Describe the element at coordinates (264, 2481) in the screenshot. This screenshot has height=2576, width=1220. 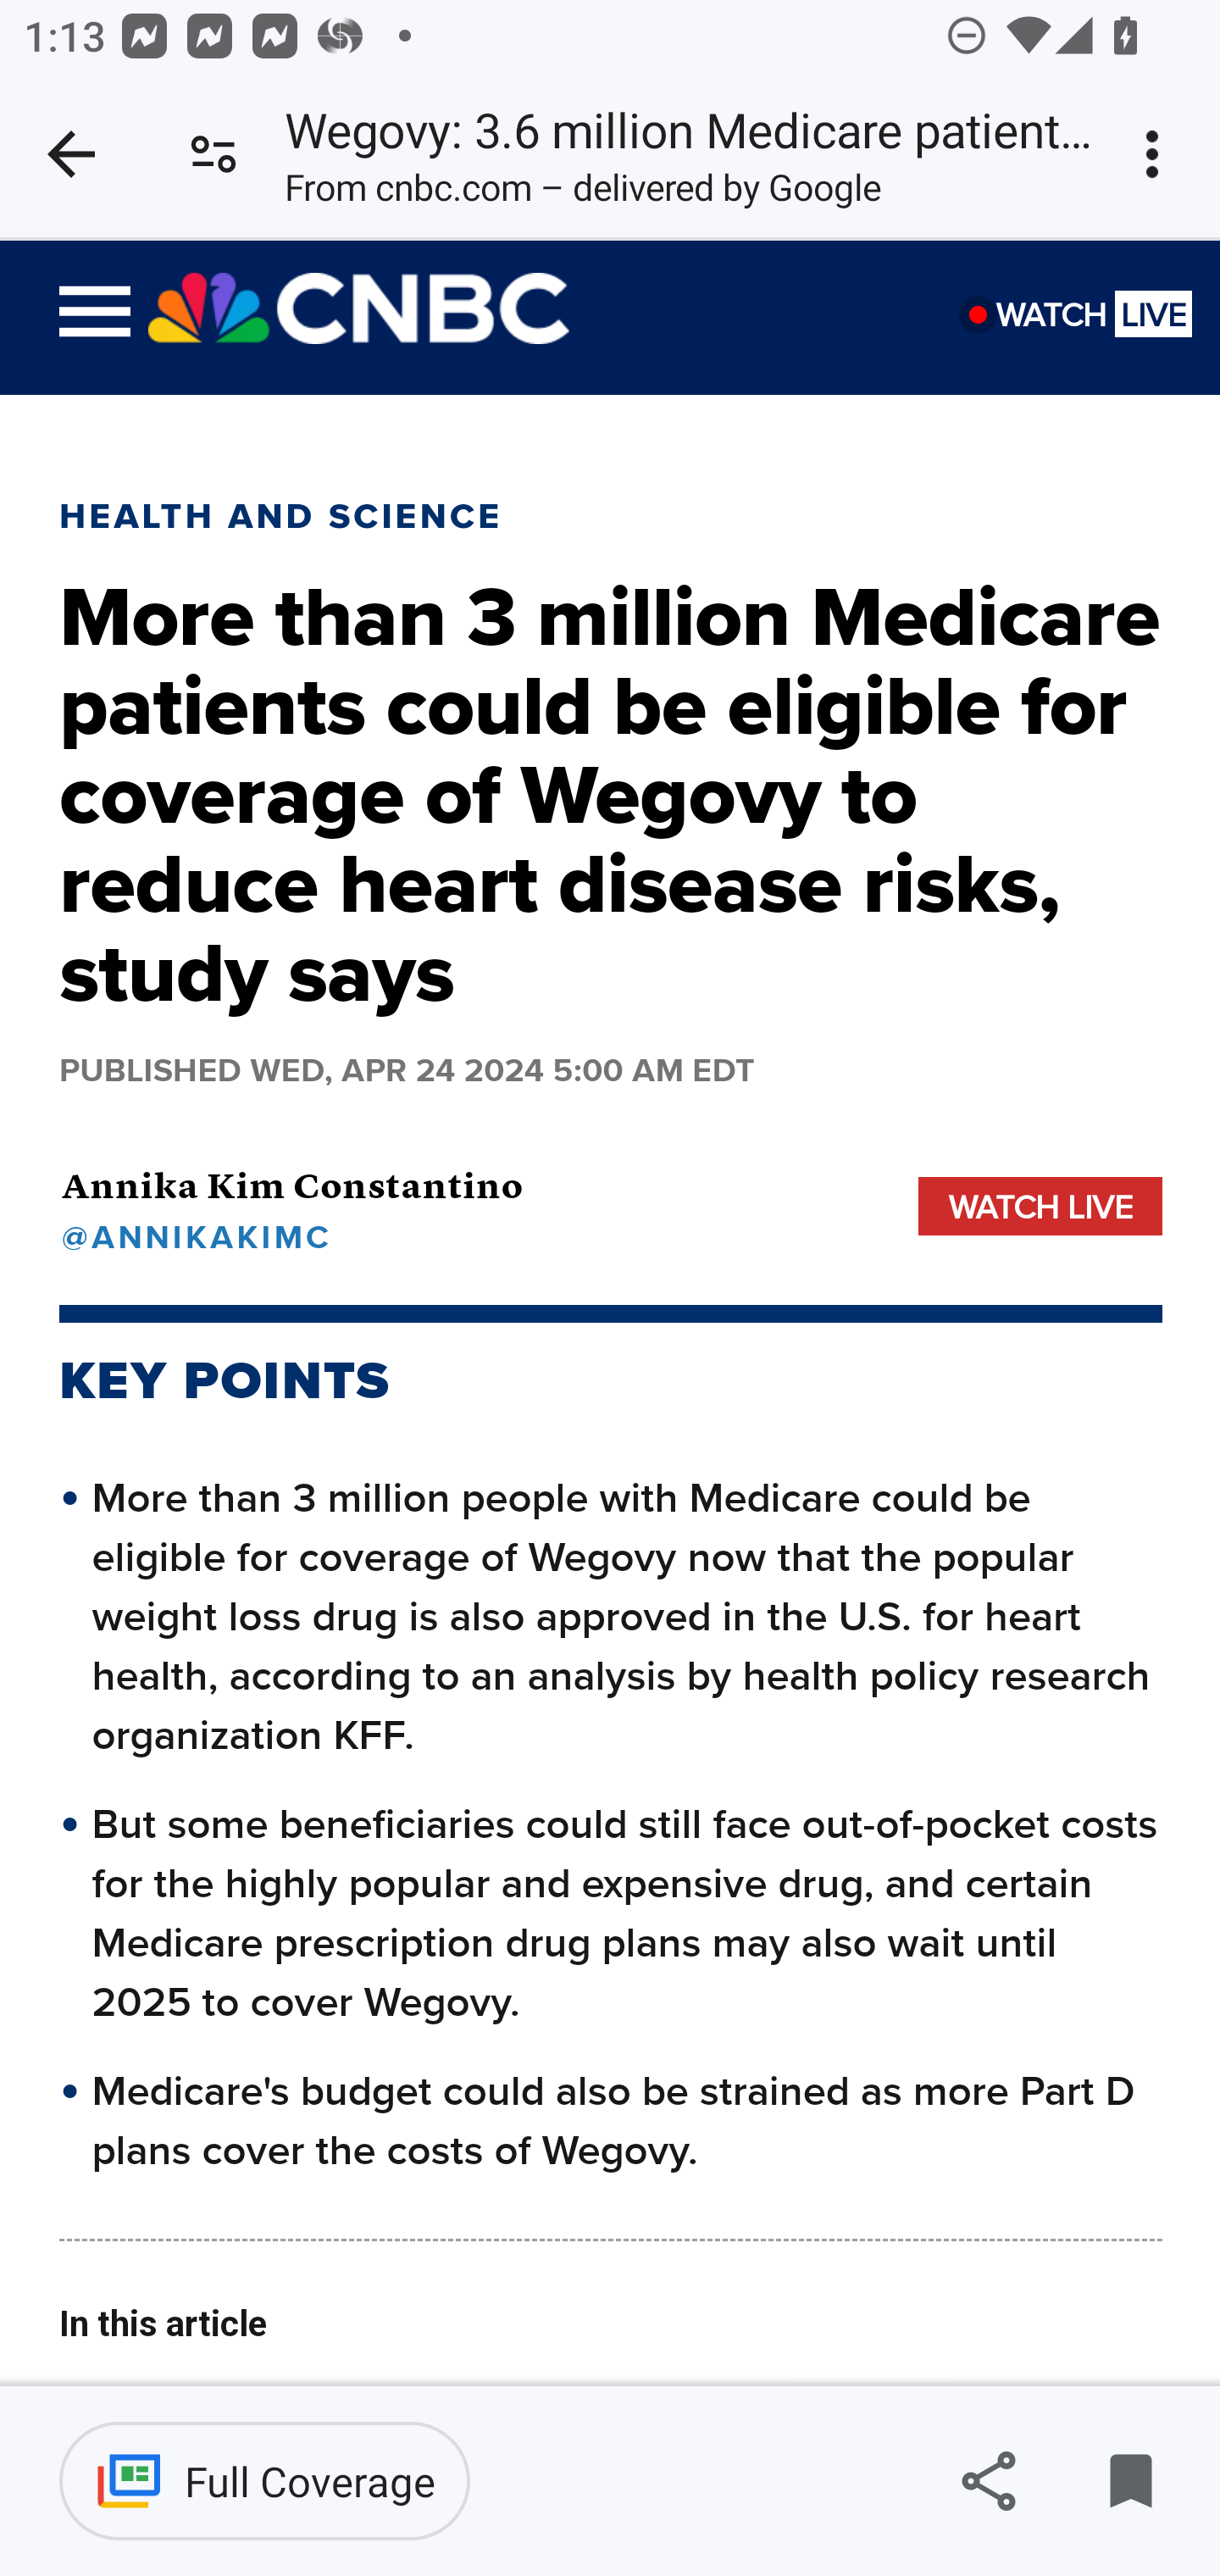
I see `Full Coverage` at that location.